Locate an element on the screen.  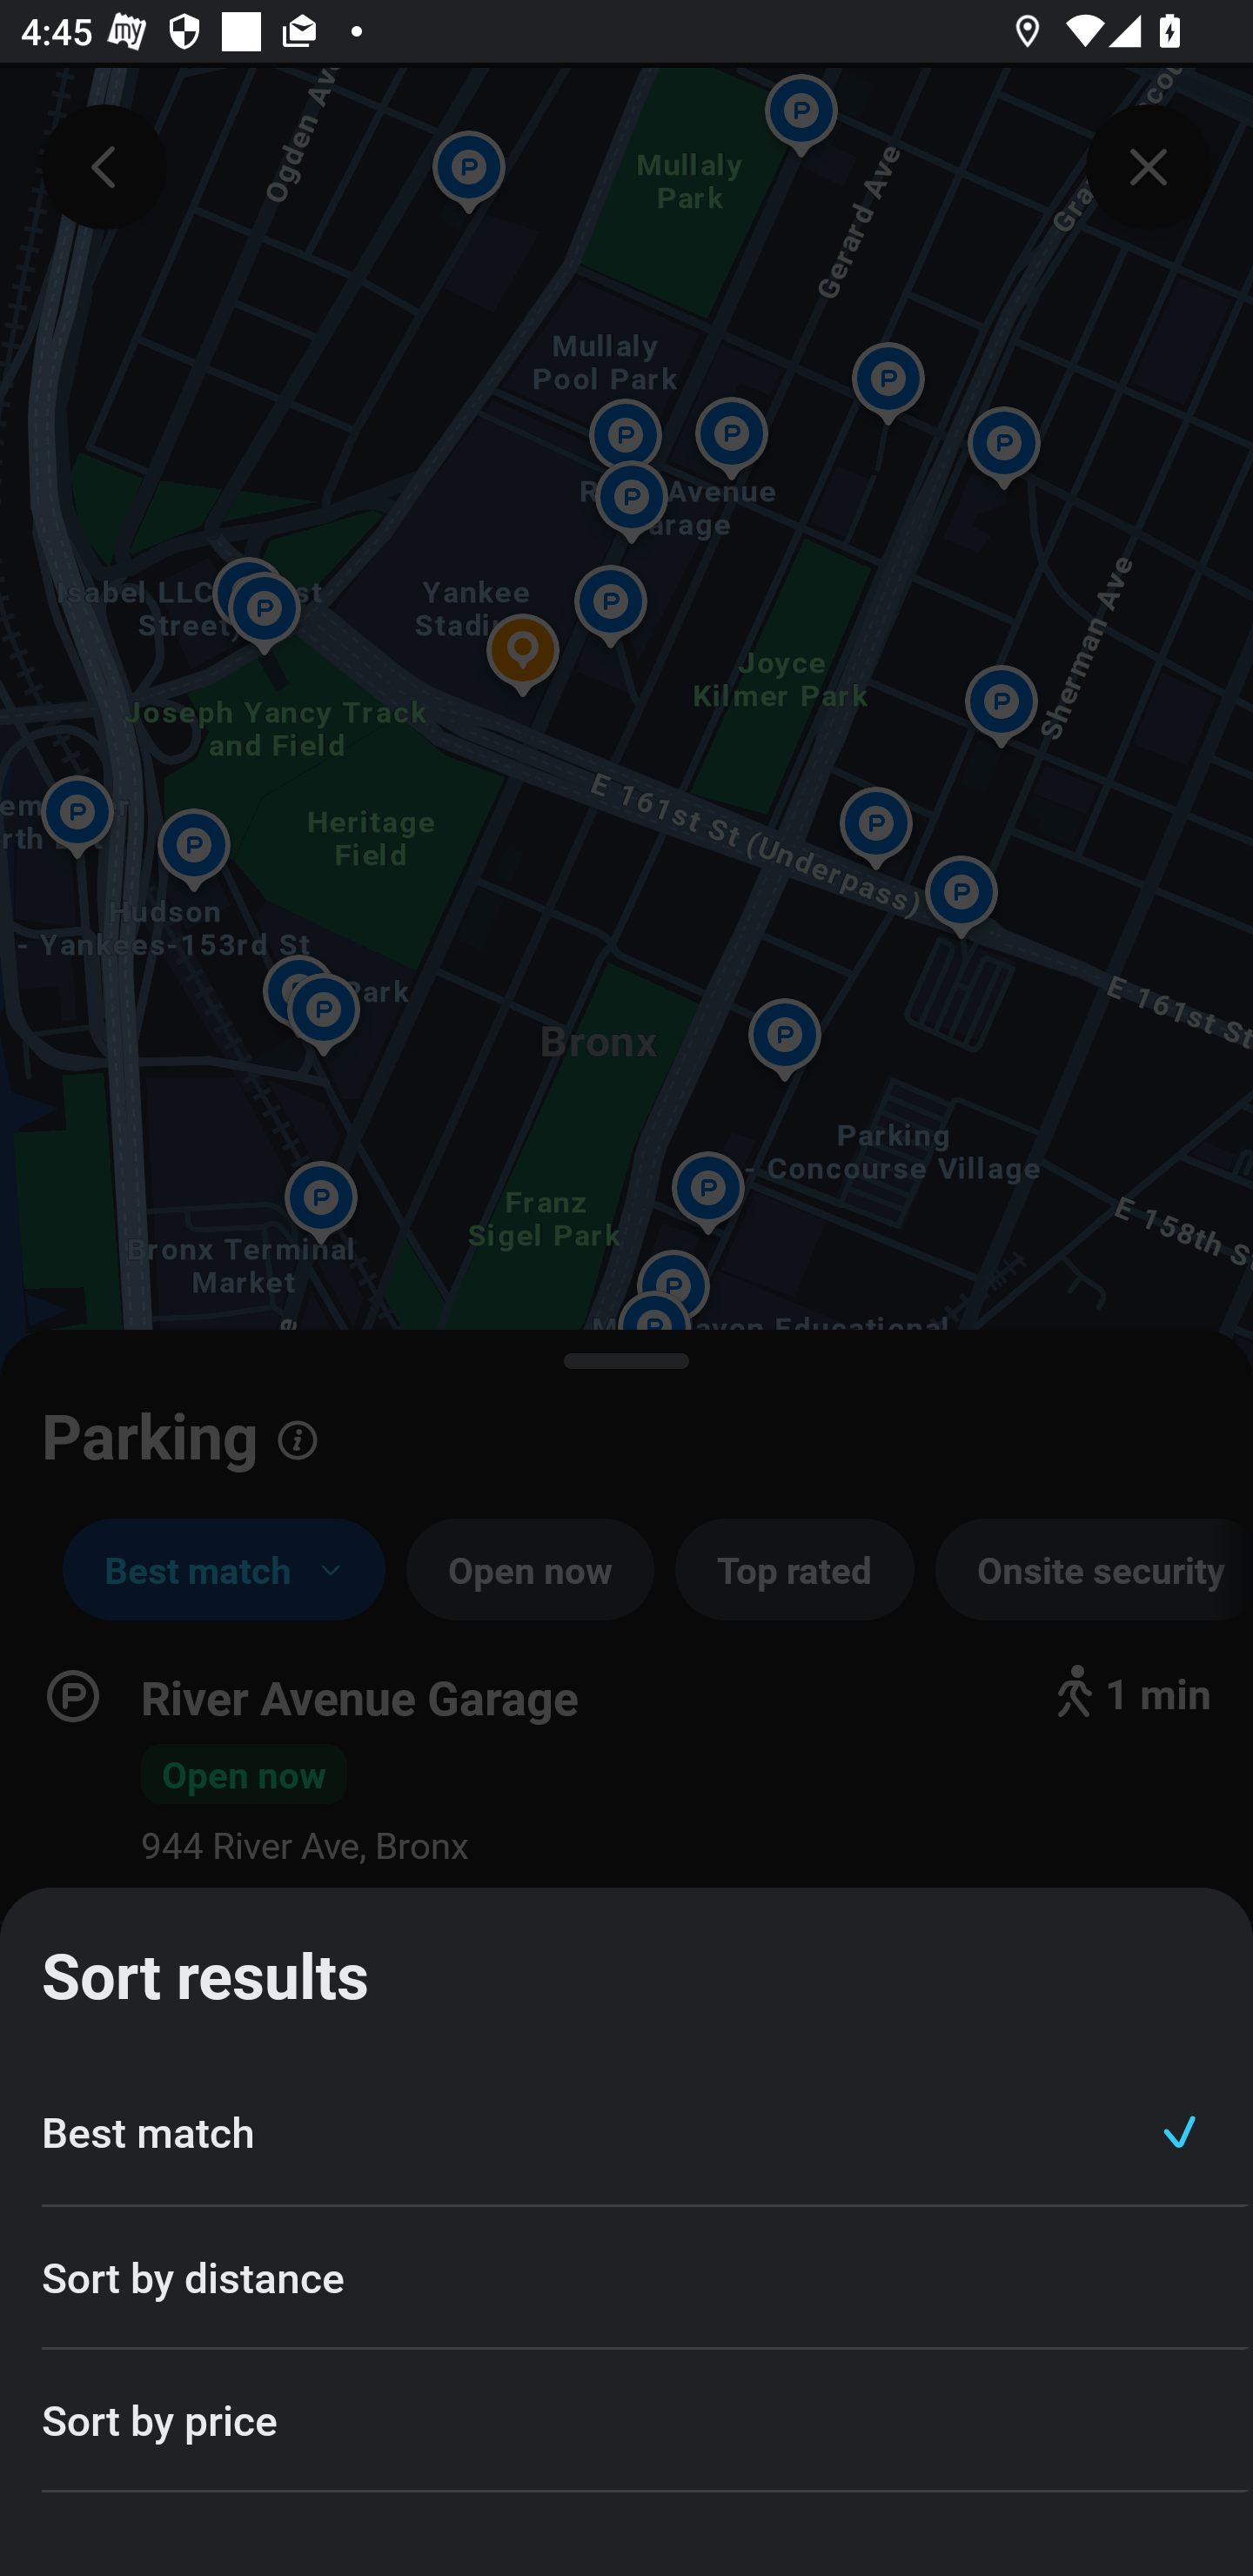
Sort by price ACTION_CELL_TEXT is located at coordinates (626, 2421).